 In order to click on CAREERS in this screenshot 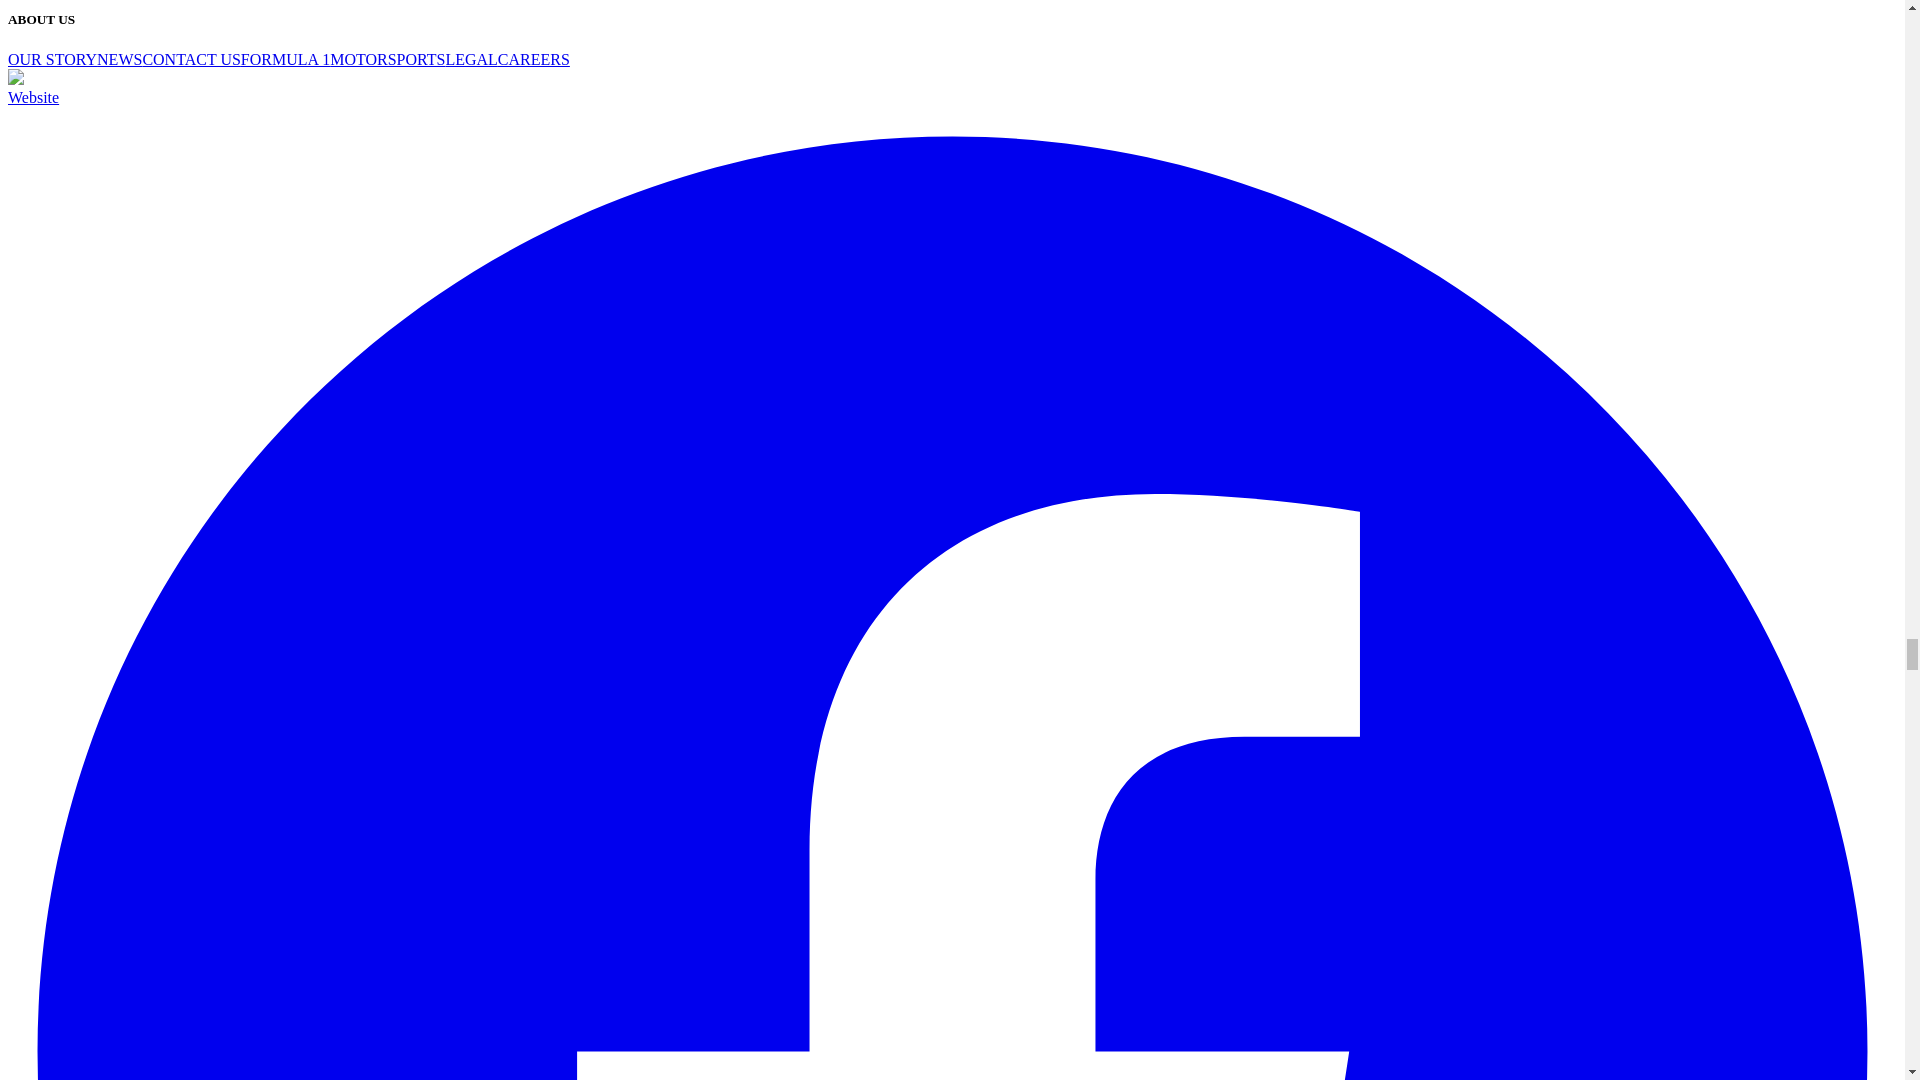, I will do `click(534, 59)`.